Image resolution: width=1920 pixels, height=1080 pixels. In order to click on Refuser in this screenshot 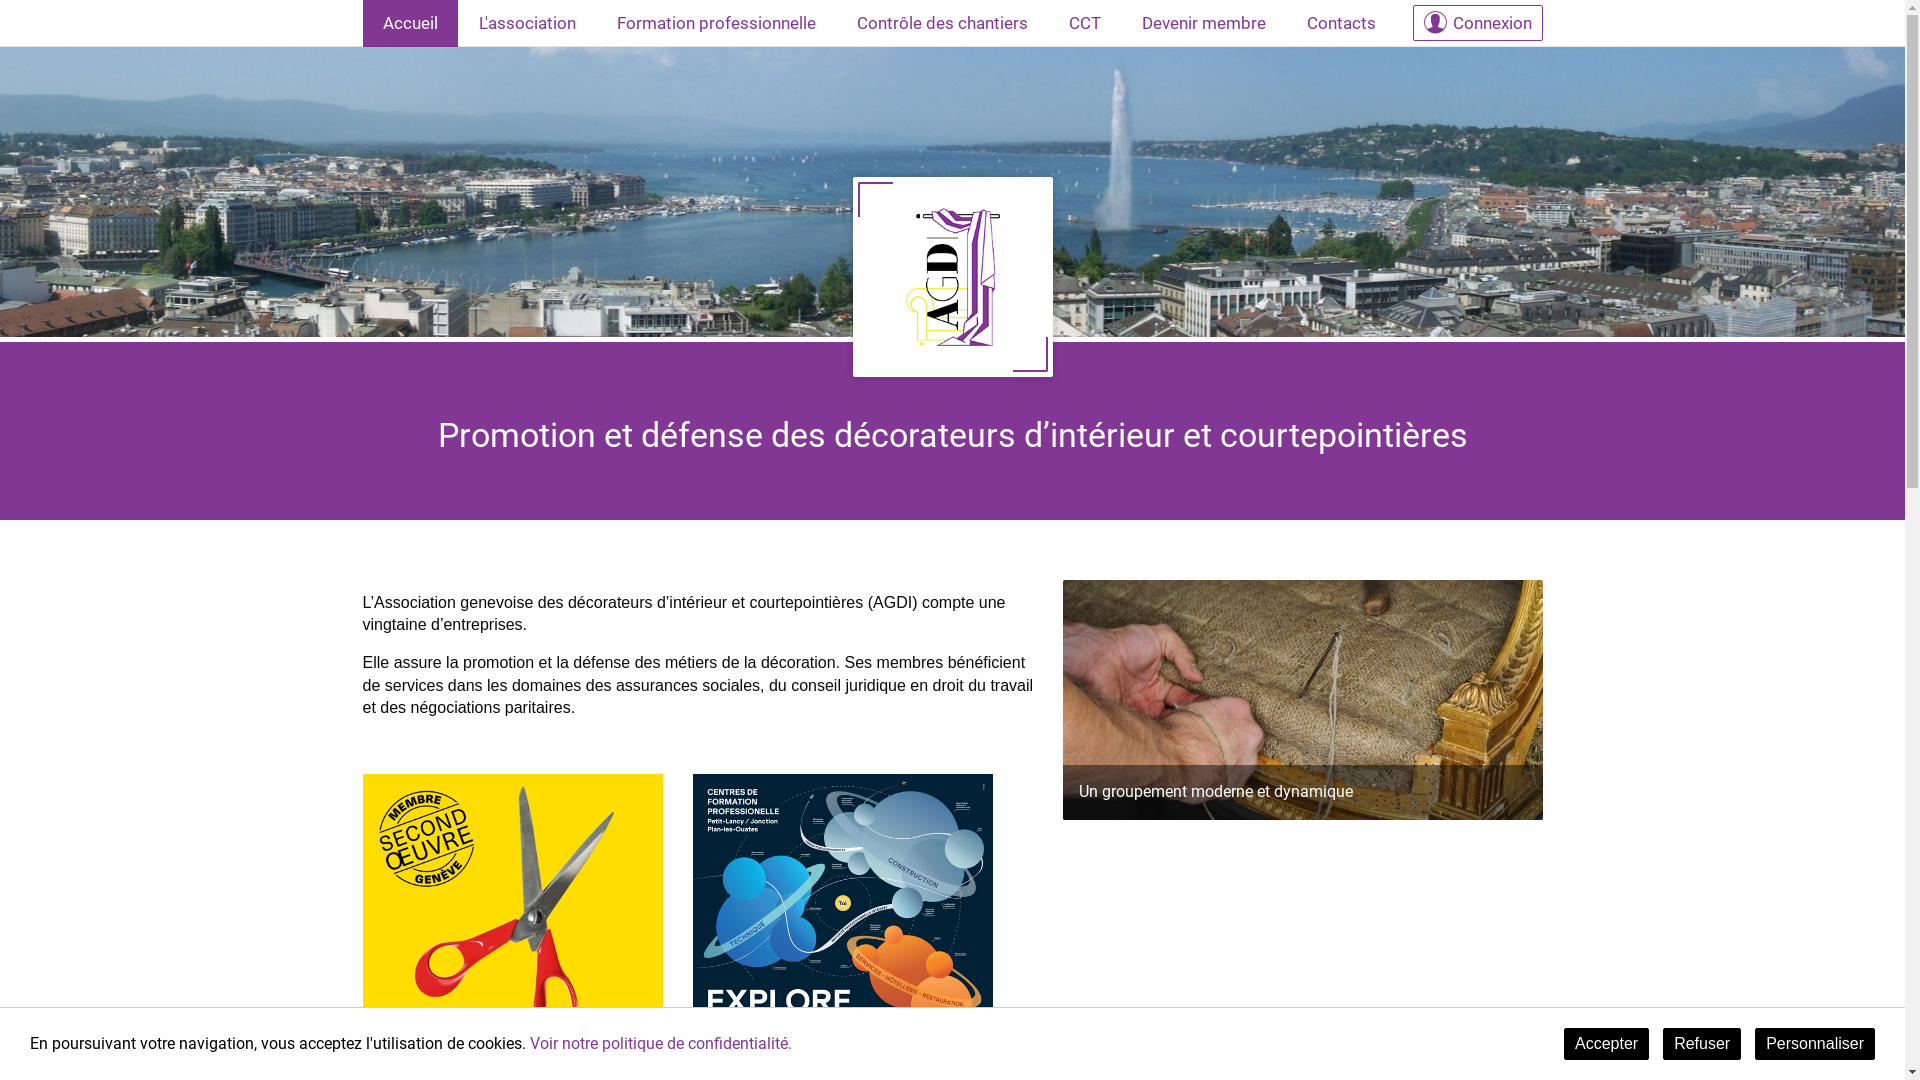, I will do `click(1702, 1044)`.